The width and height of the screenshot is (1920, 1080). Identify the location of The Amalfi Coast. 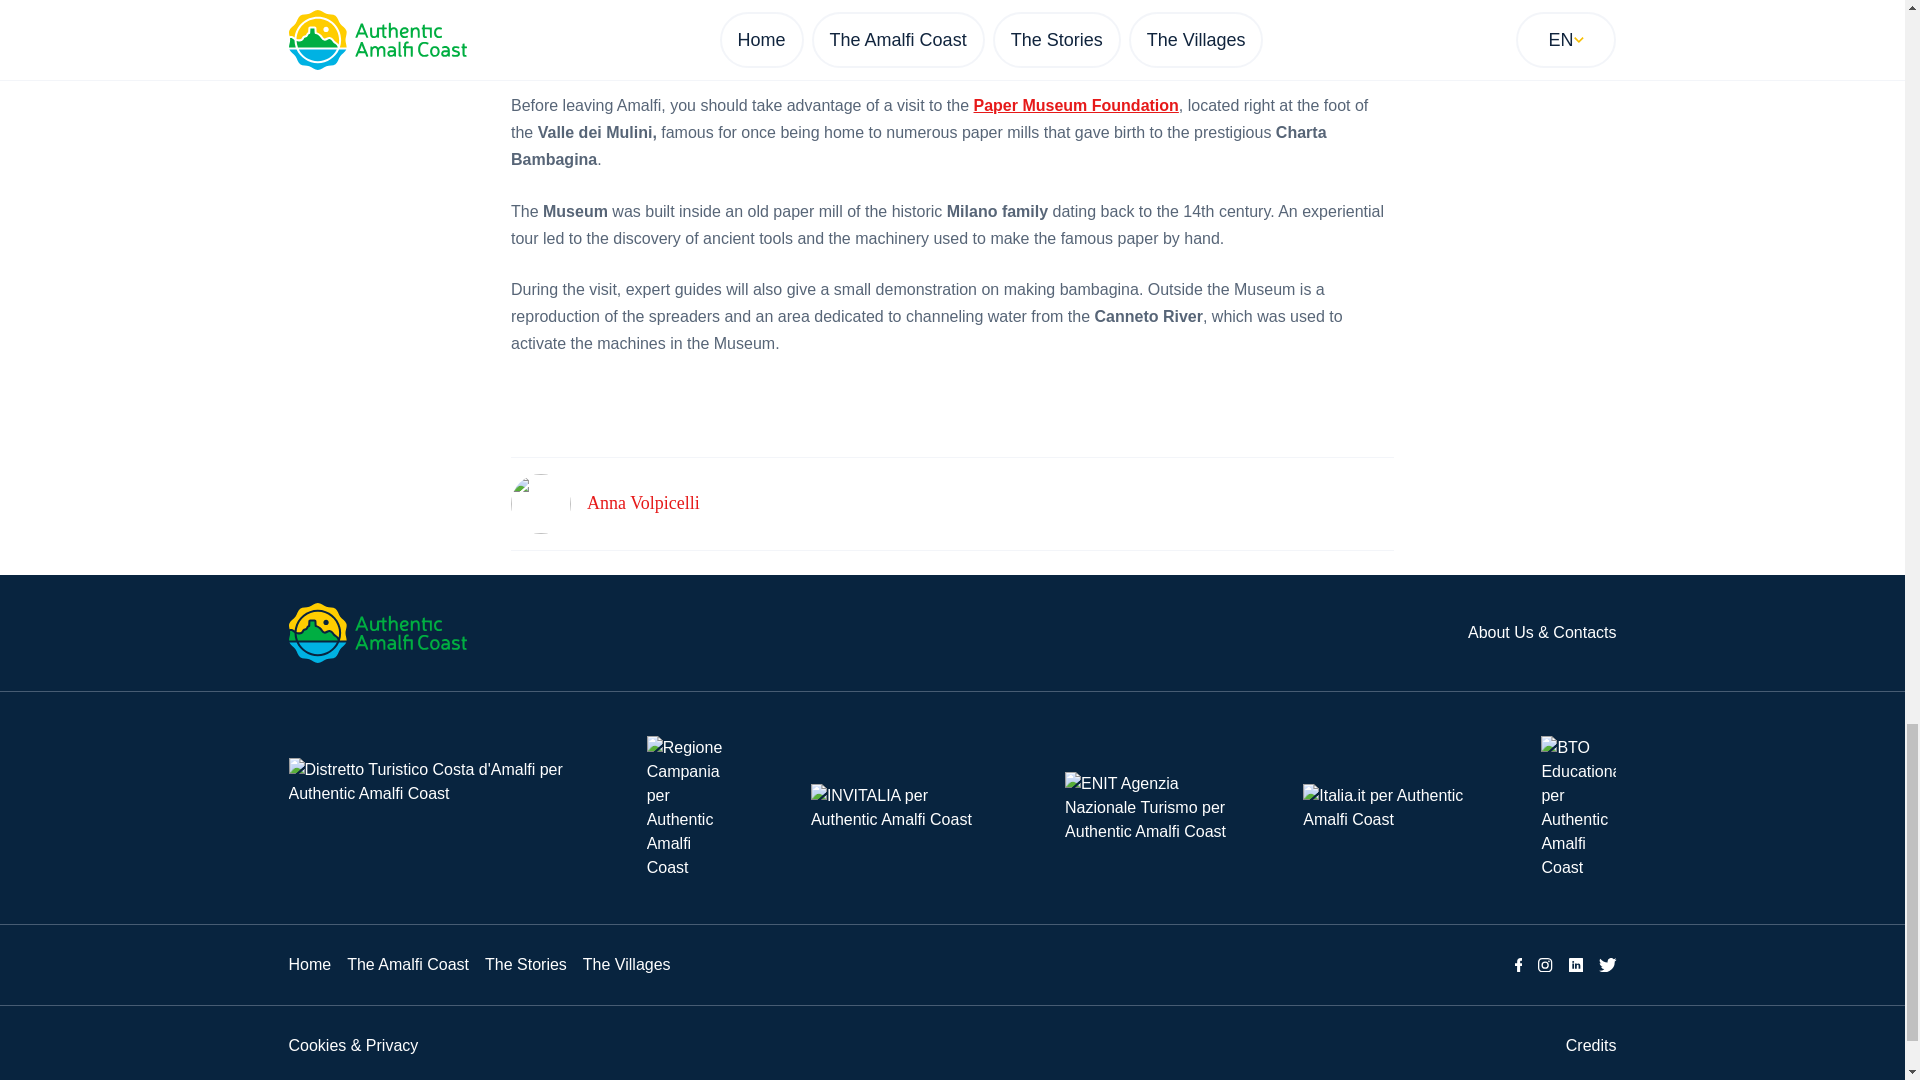
(408, 964).